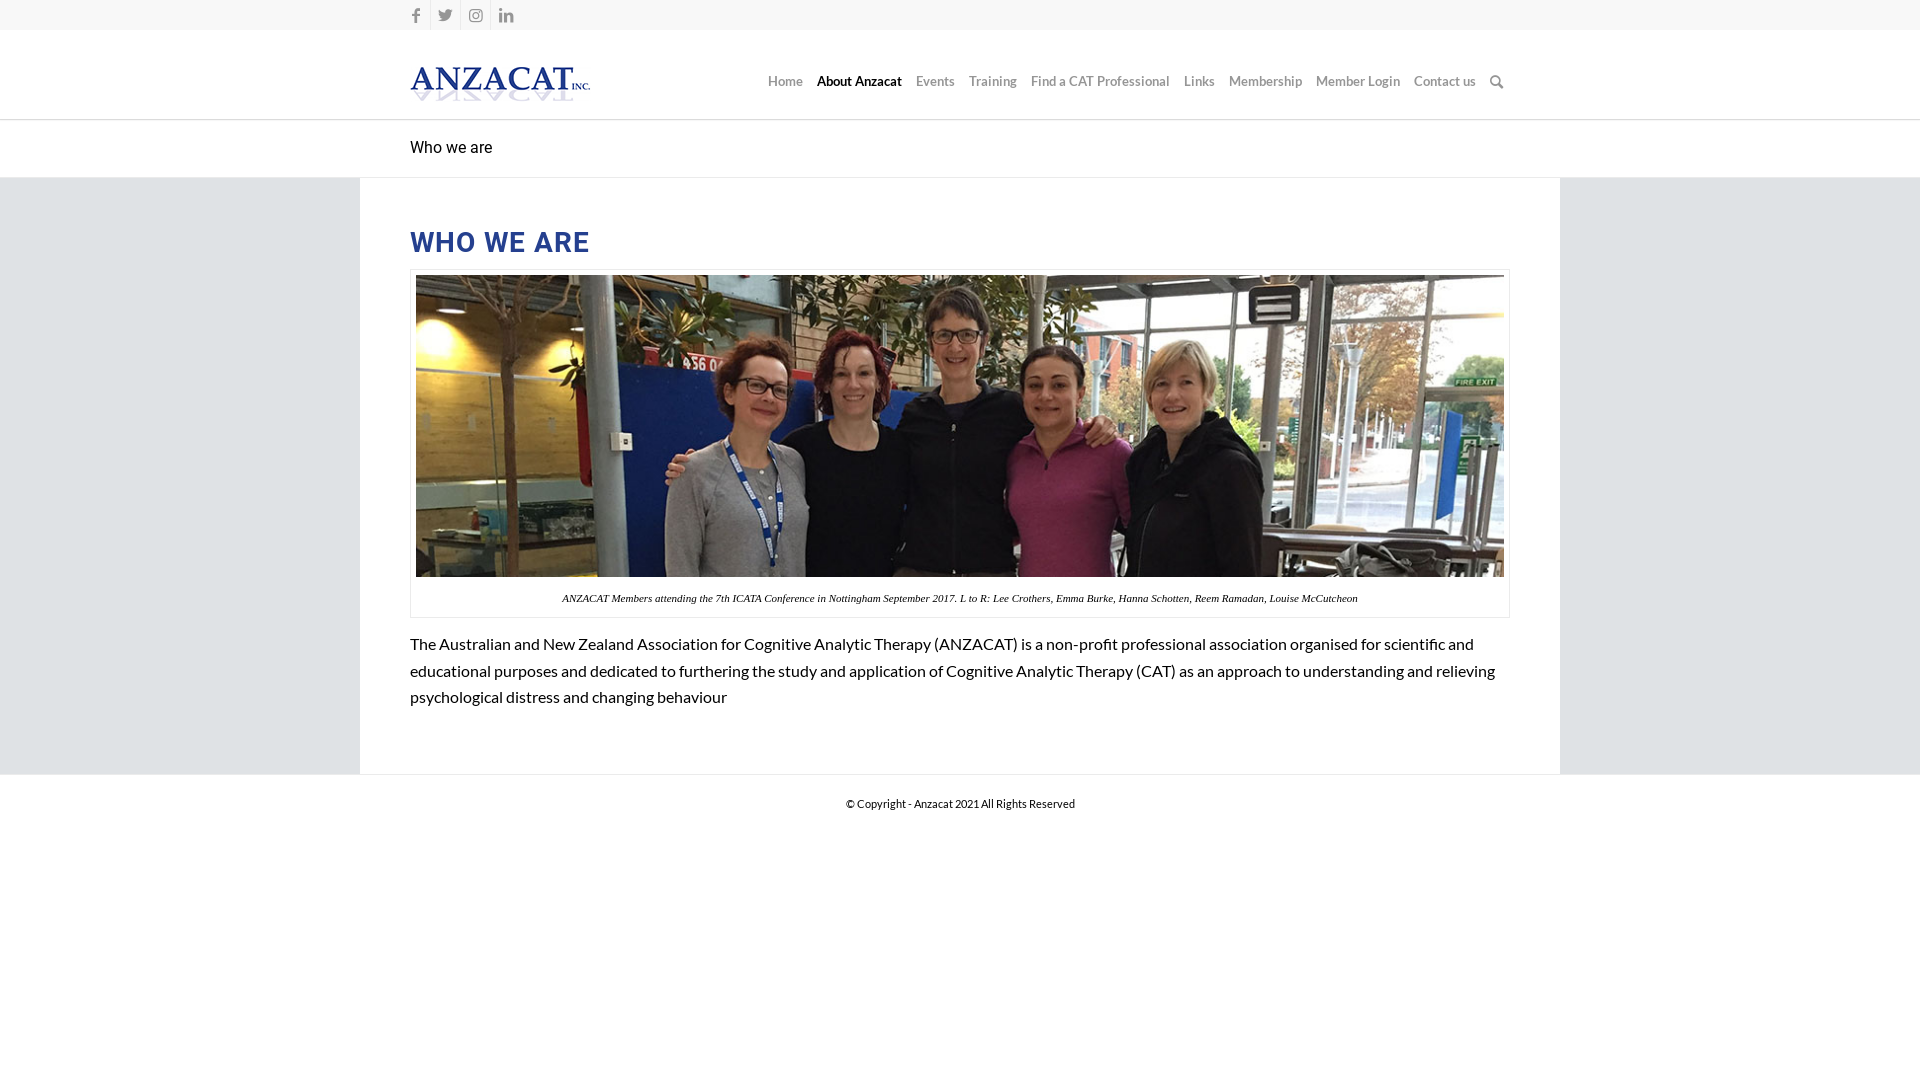 The width and height of the screenshot is (1920, 1080). What do you see at coordinates (1445, 82) in the screenshot?
I see `Contact us` at bounding box center [1445, 82].